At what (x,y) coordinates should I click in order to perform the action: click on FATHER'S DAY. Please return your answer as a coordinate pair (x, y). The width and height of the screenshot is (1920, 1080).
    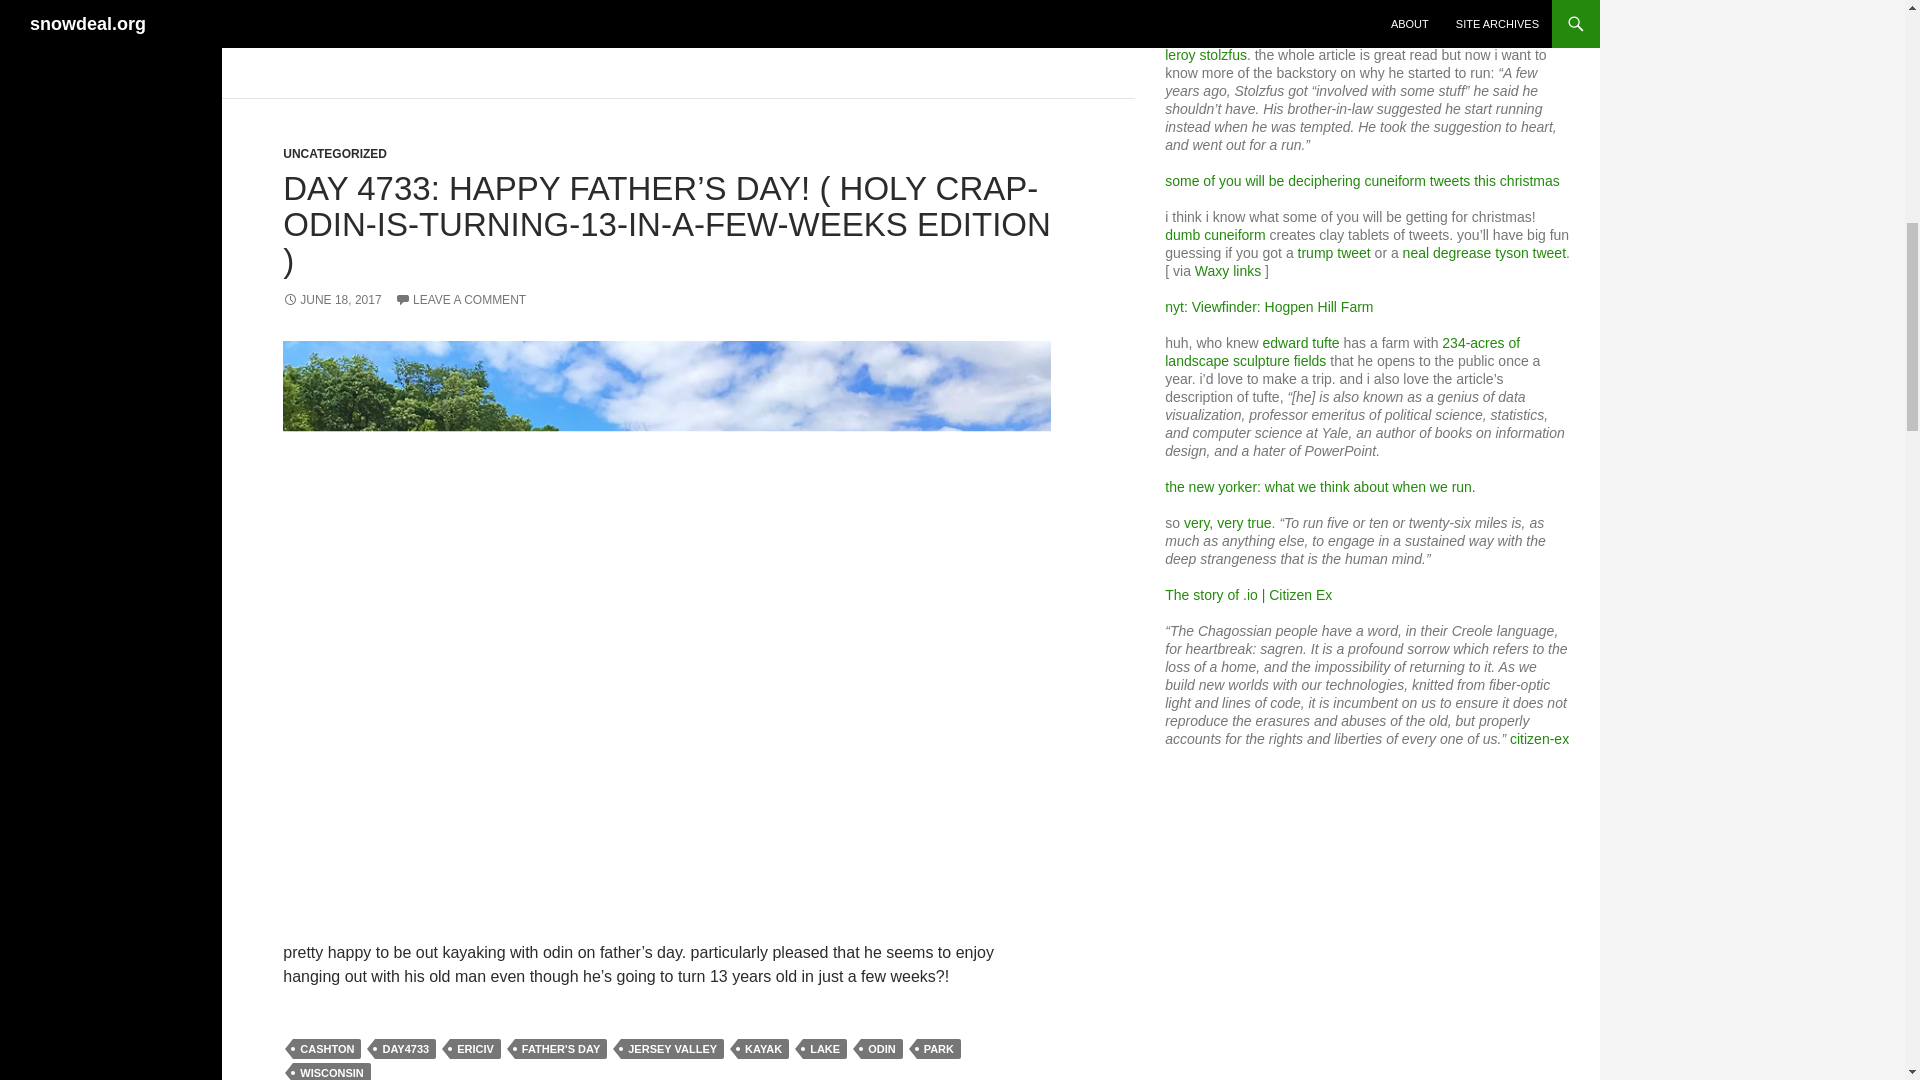
    Looking at the image, I should click on (560, 1048).